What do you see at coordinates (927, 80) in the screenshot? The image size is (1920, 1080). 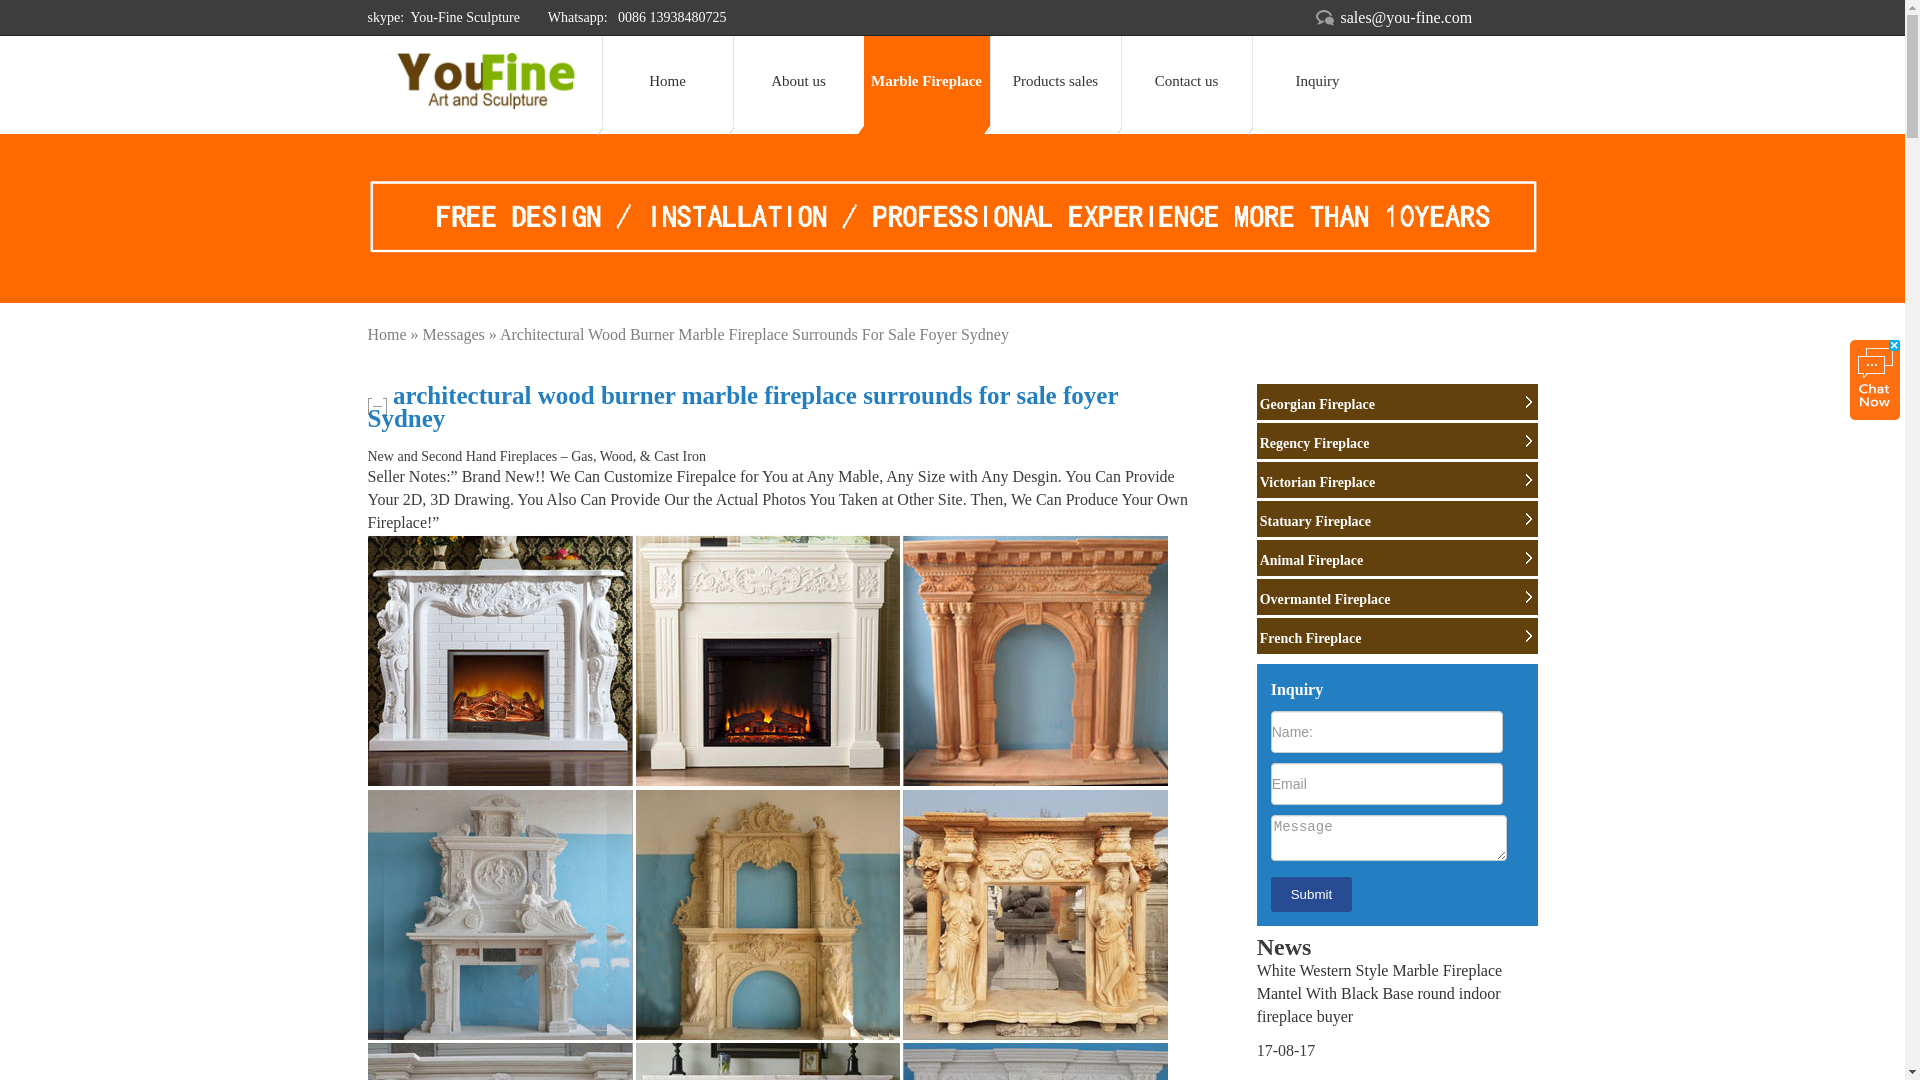 I see `Marble Fireplace` at bounding box center [927, 80].